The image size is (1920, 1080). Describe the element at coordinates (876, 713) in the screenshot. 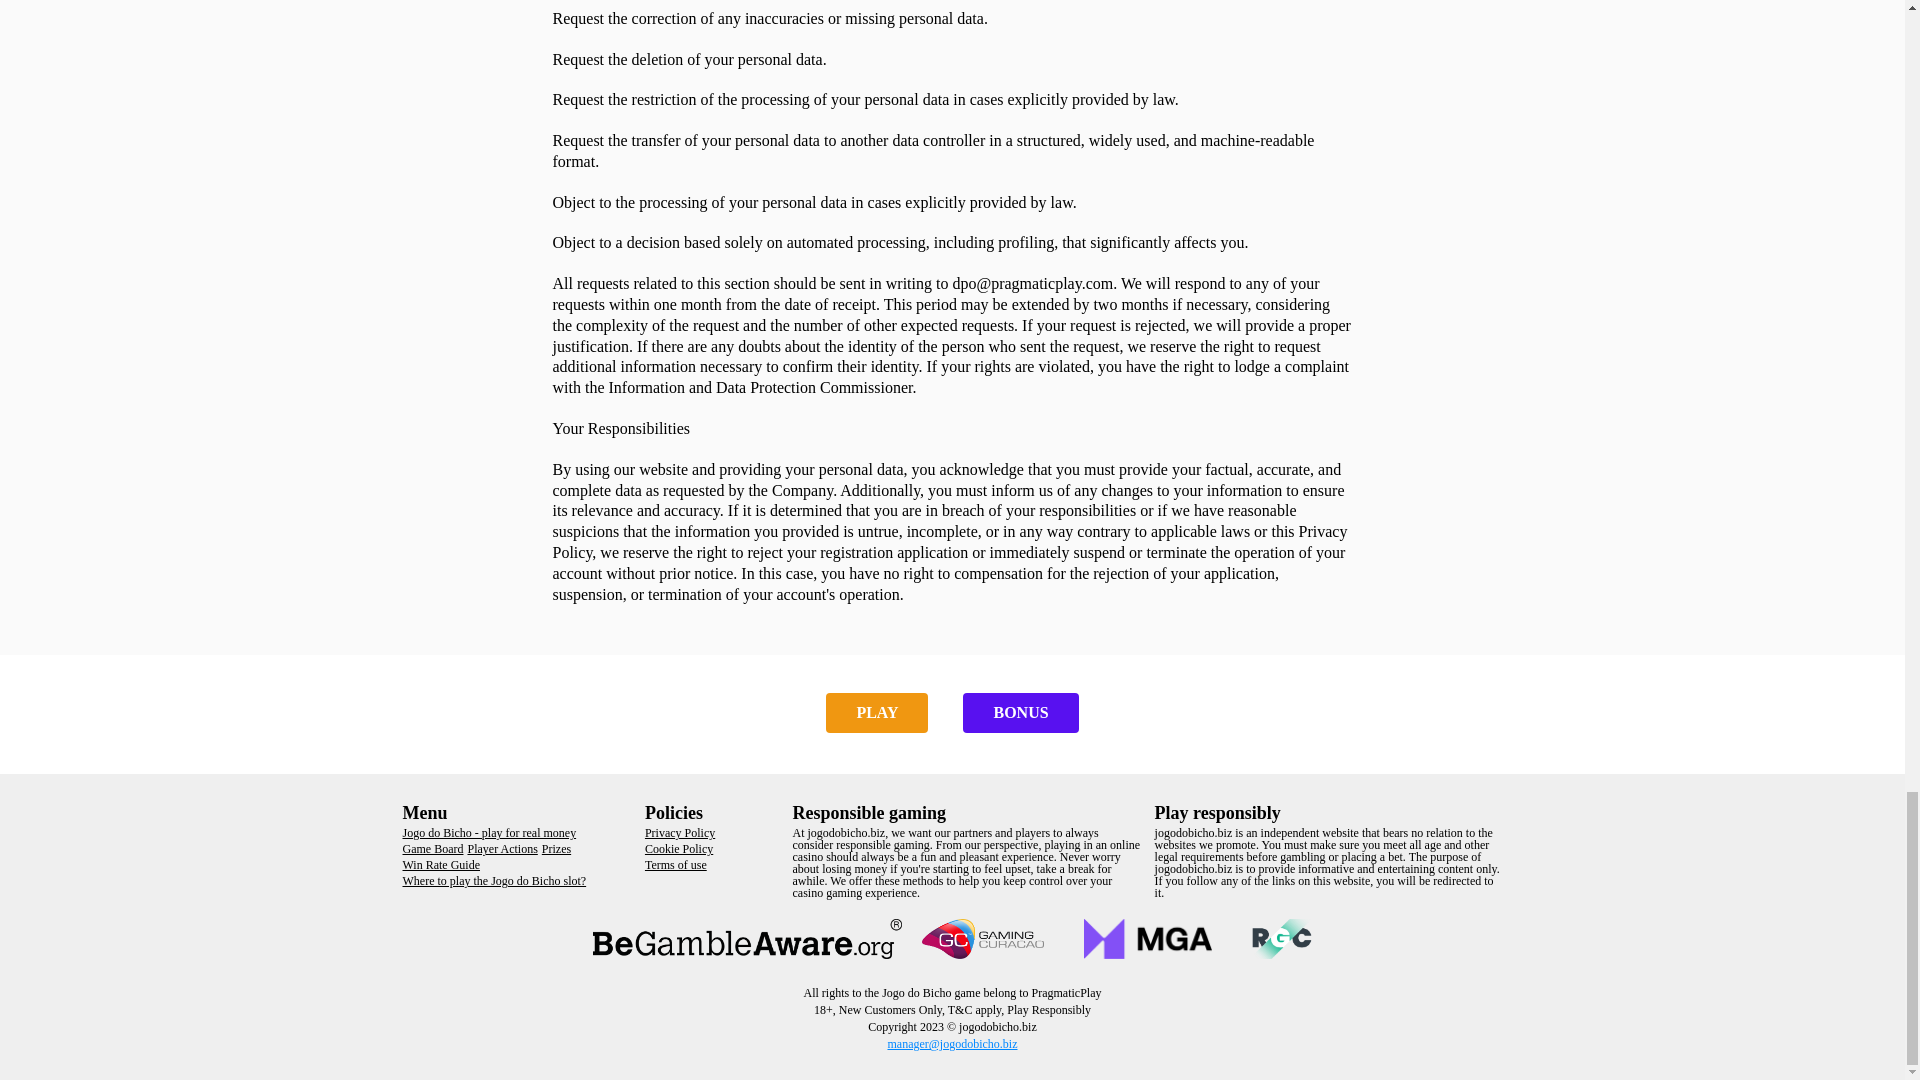

I see `PLAY` at that location.